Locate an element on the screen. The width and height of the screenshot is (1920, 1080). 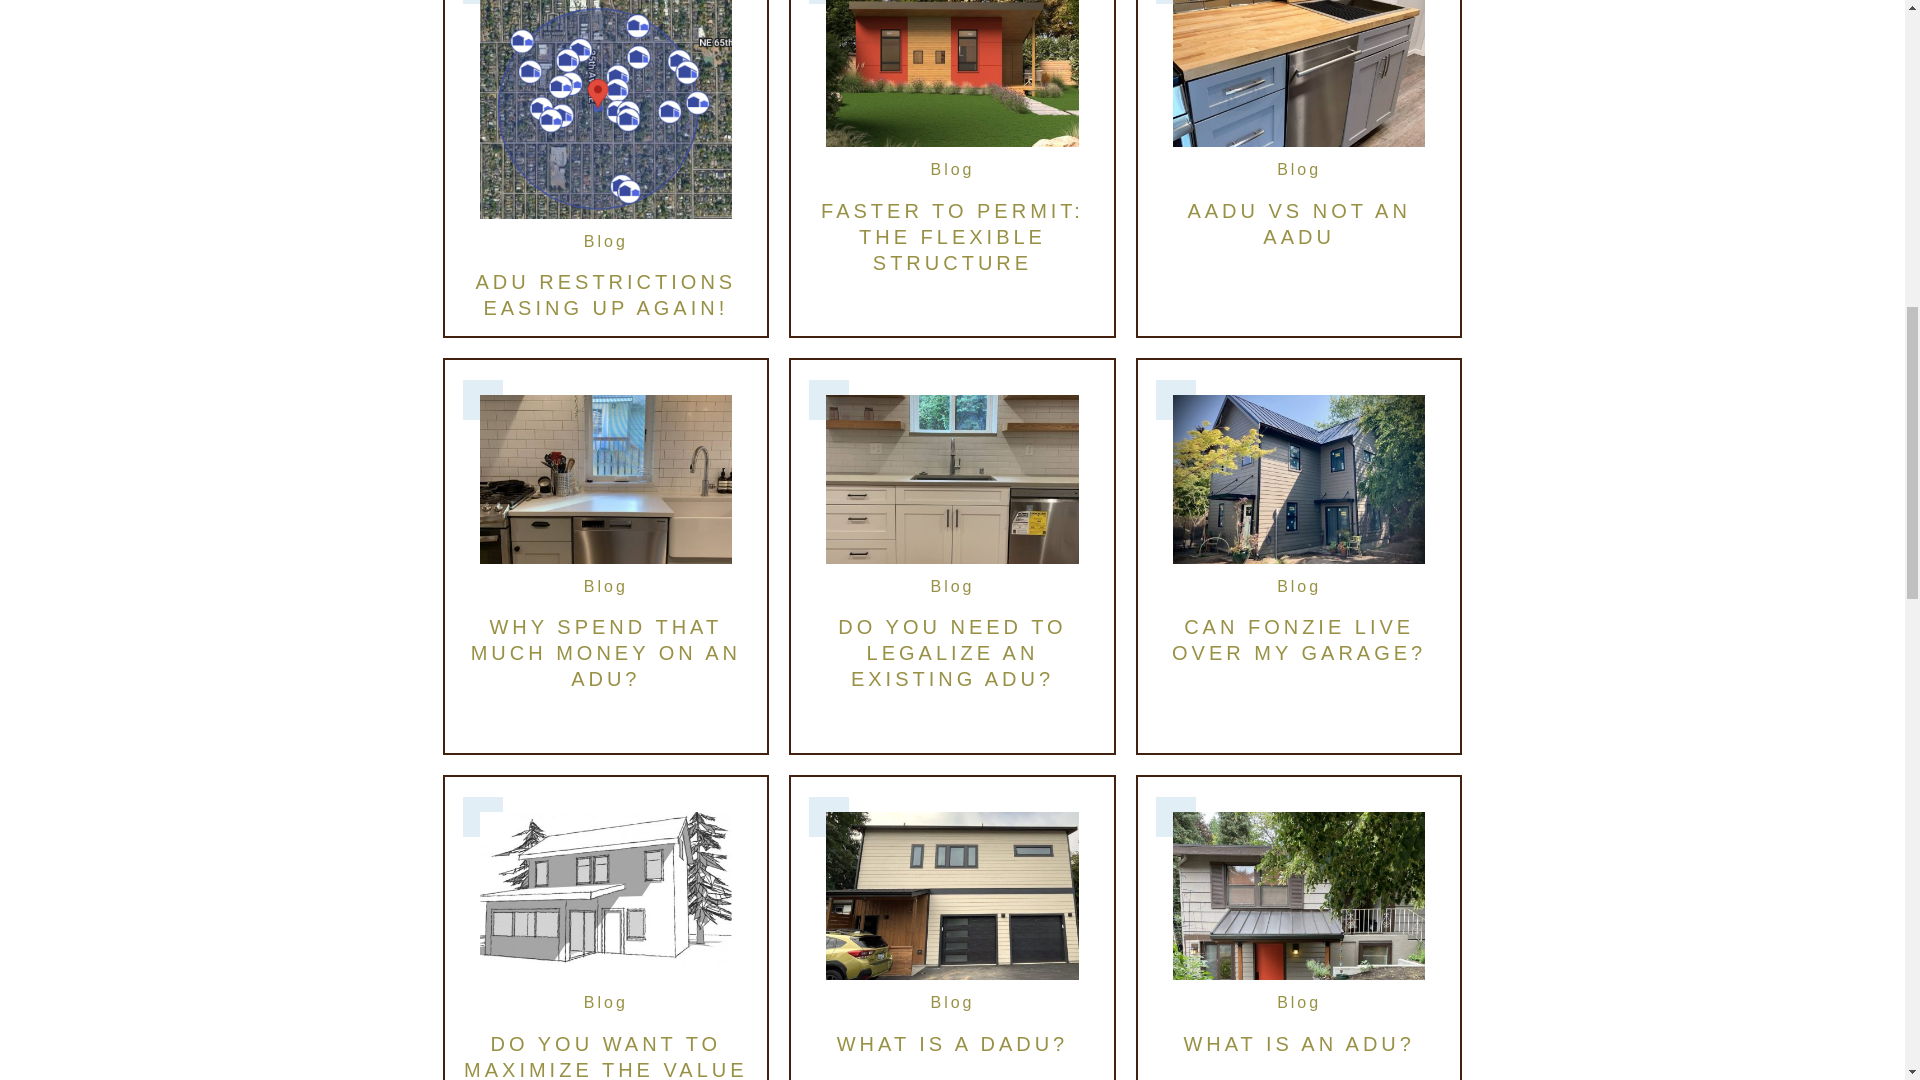
ADU restrictions easing up again! is located at coordinates (606, 96).